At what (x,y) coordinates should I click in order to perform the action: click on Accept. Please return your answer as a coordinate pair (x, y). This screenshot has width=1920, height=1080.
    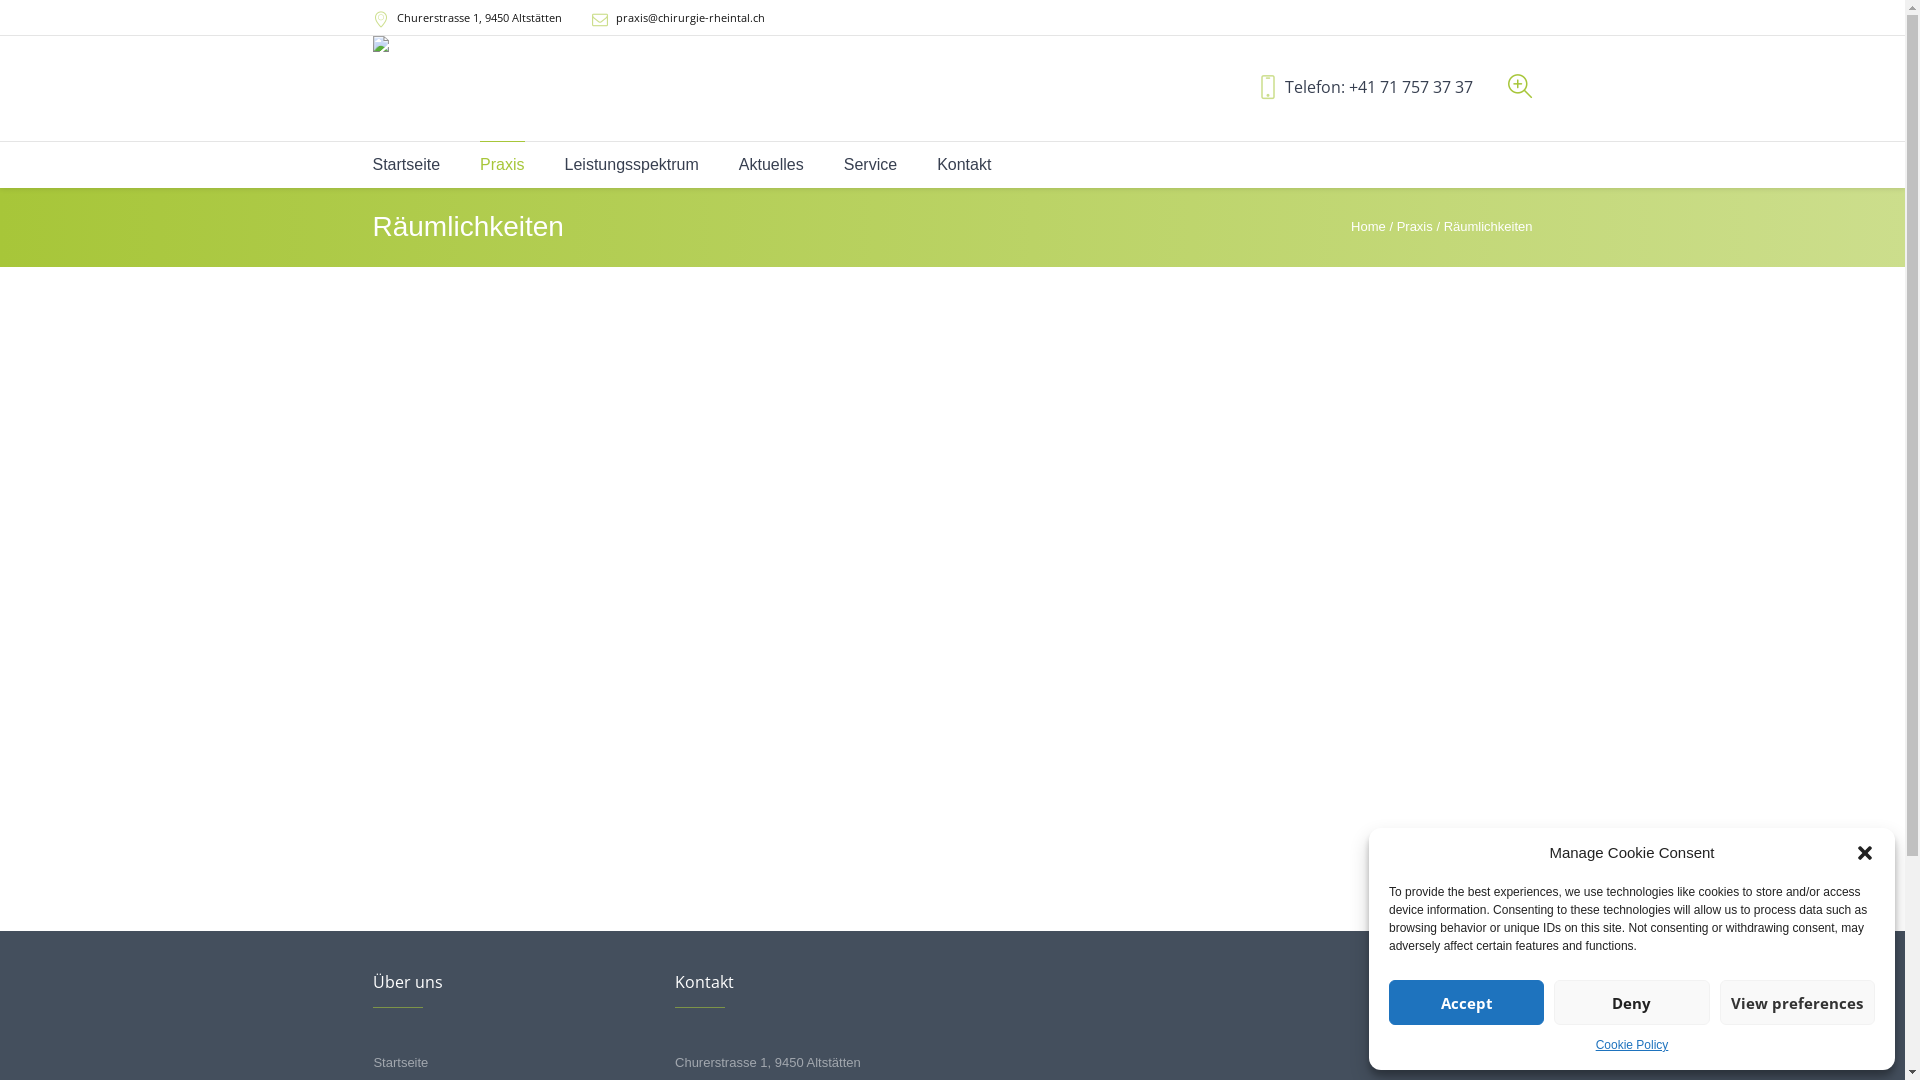
    Looking at the image, I should click on (1466, 1002).